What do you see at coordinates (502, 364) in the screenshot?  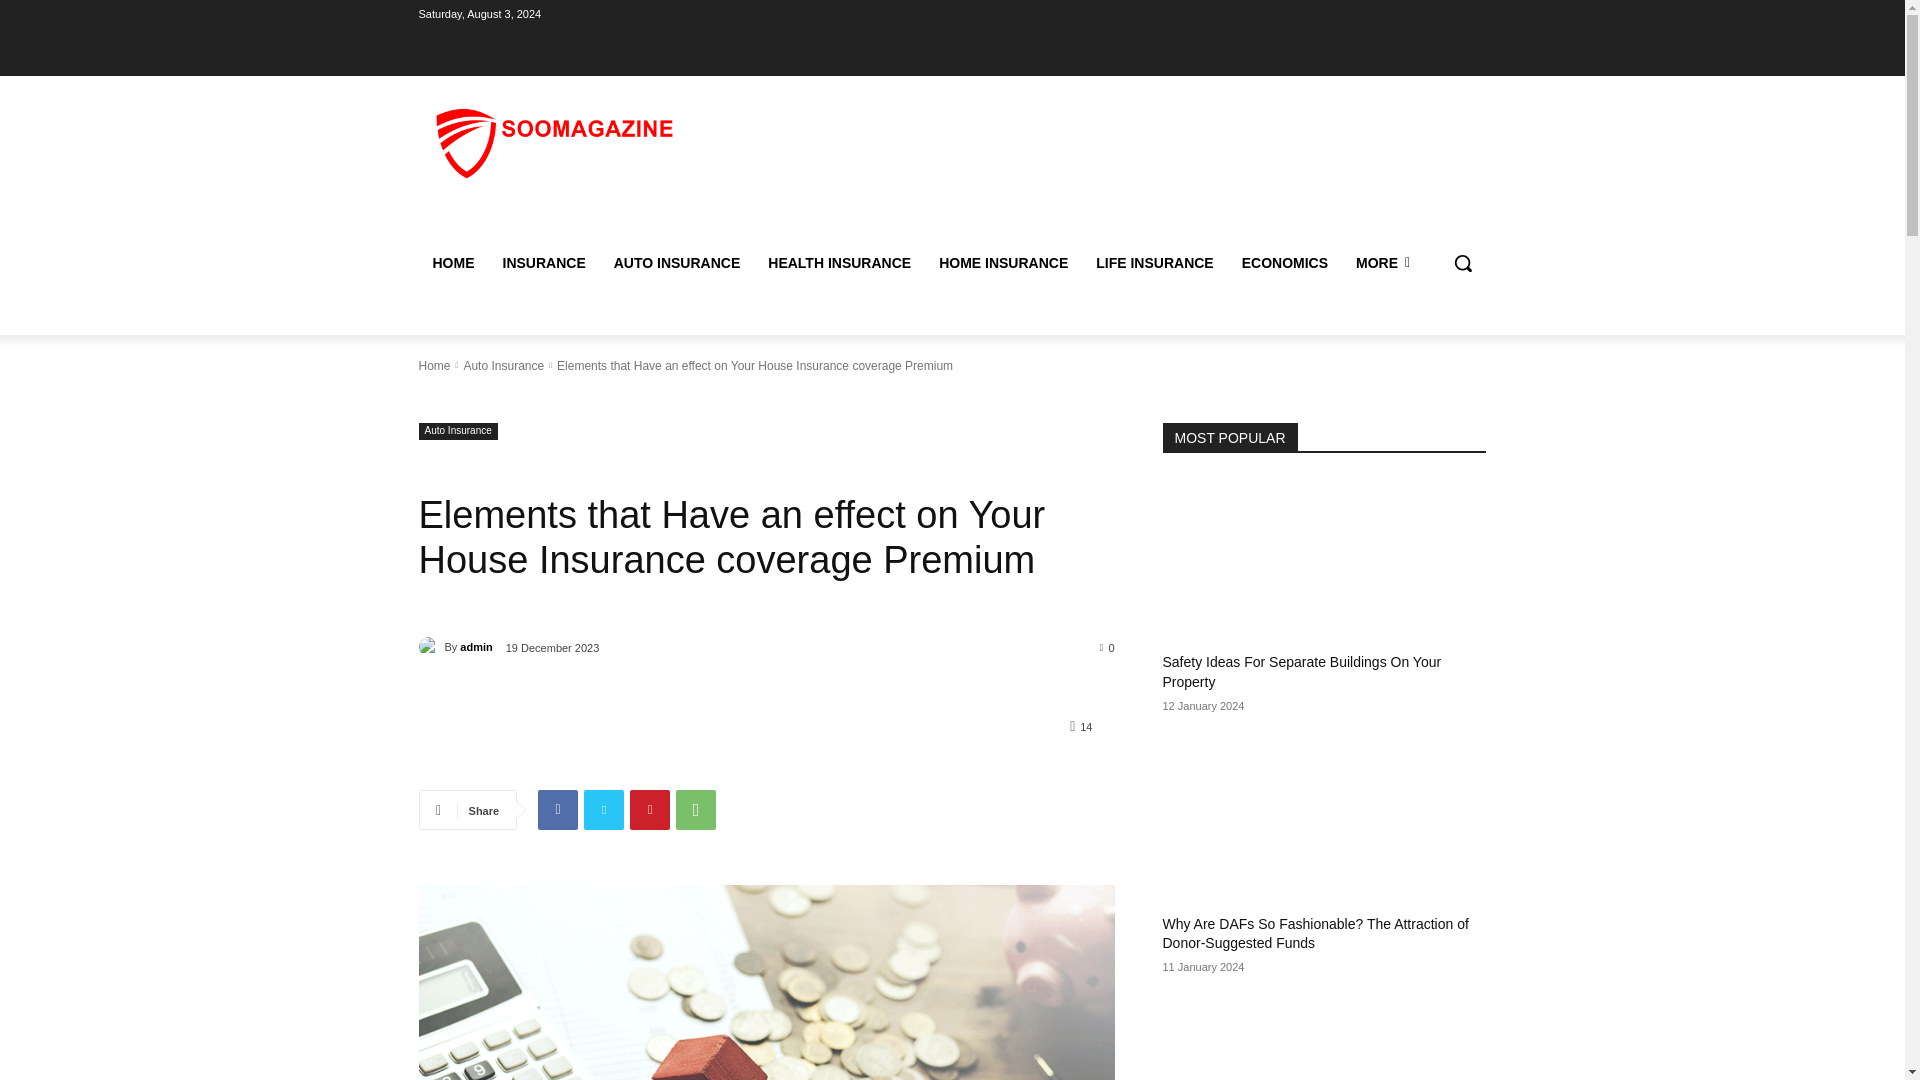 I see `Auto Insurance` at bounding box center [502, 364].